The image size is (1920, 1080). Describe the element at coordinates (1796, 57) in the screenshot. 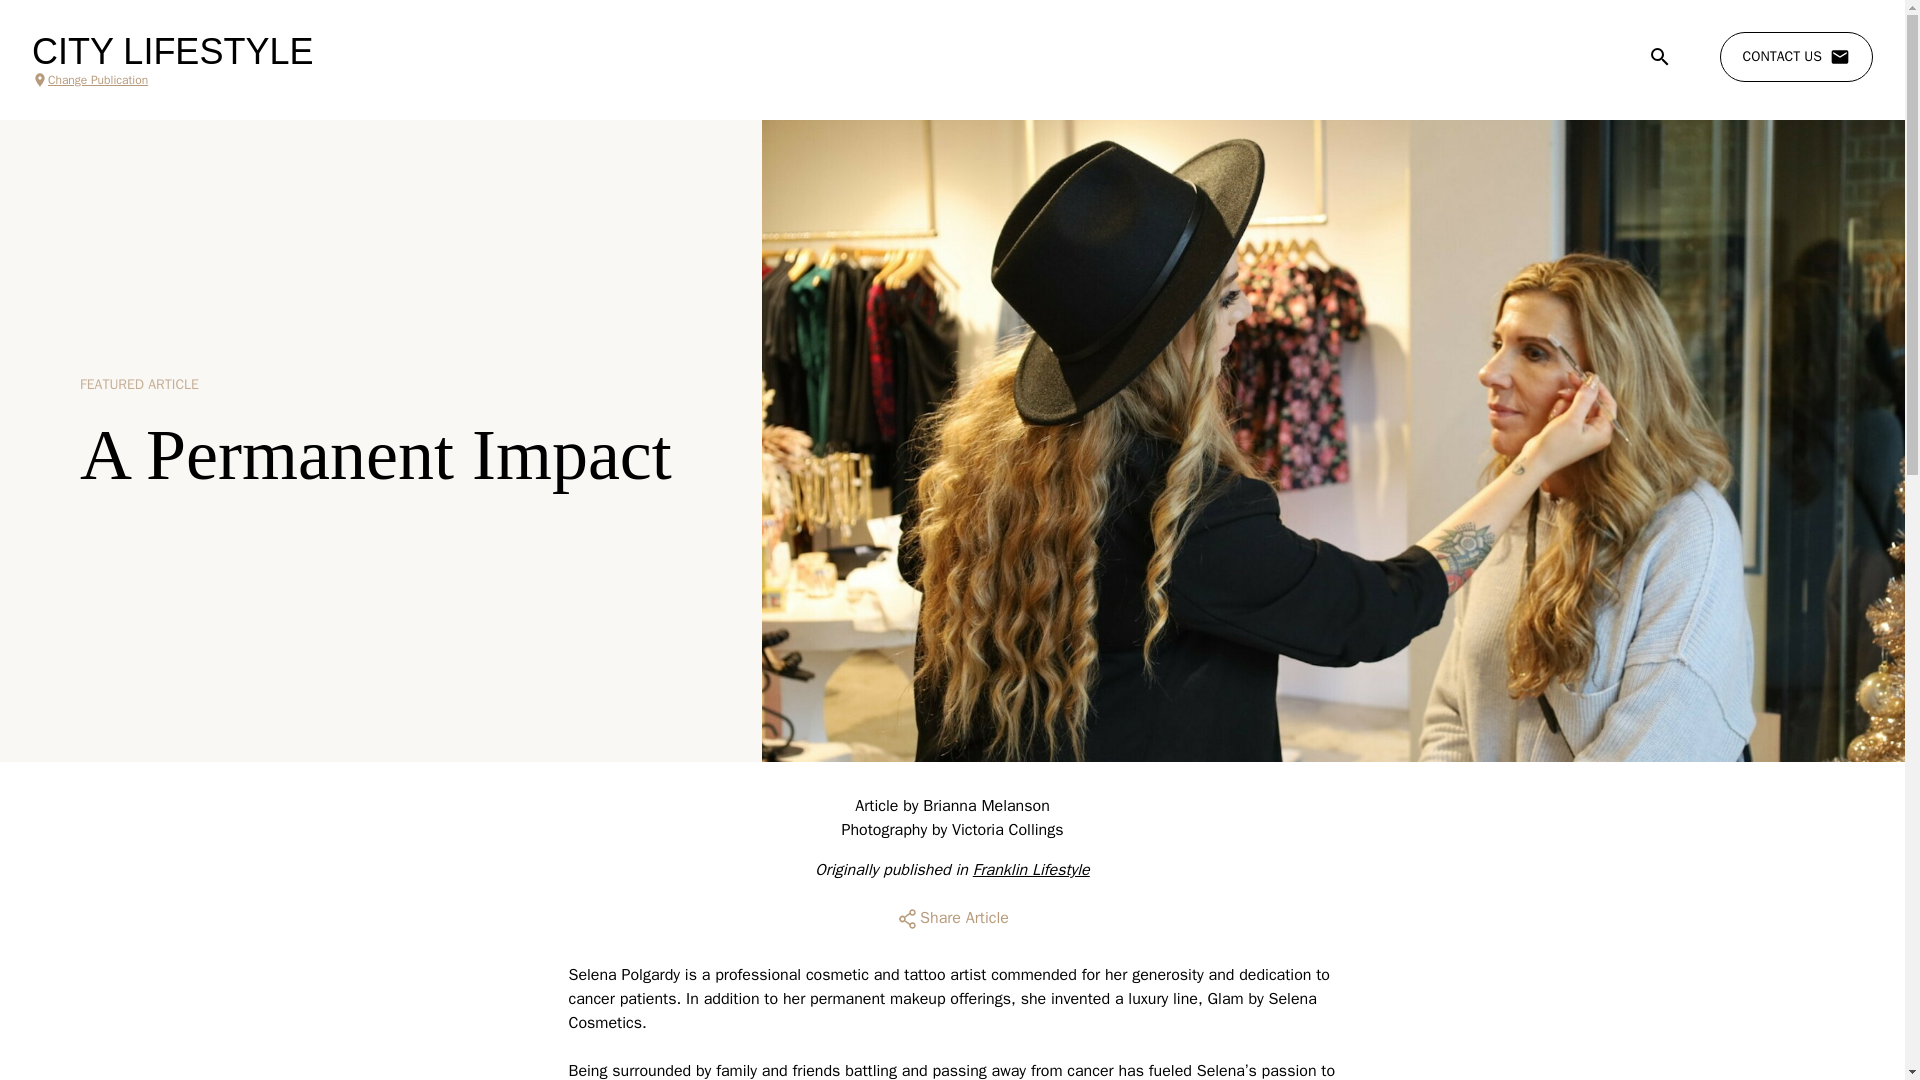

I see `CONTACT US` at that location.